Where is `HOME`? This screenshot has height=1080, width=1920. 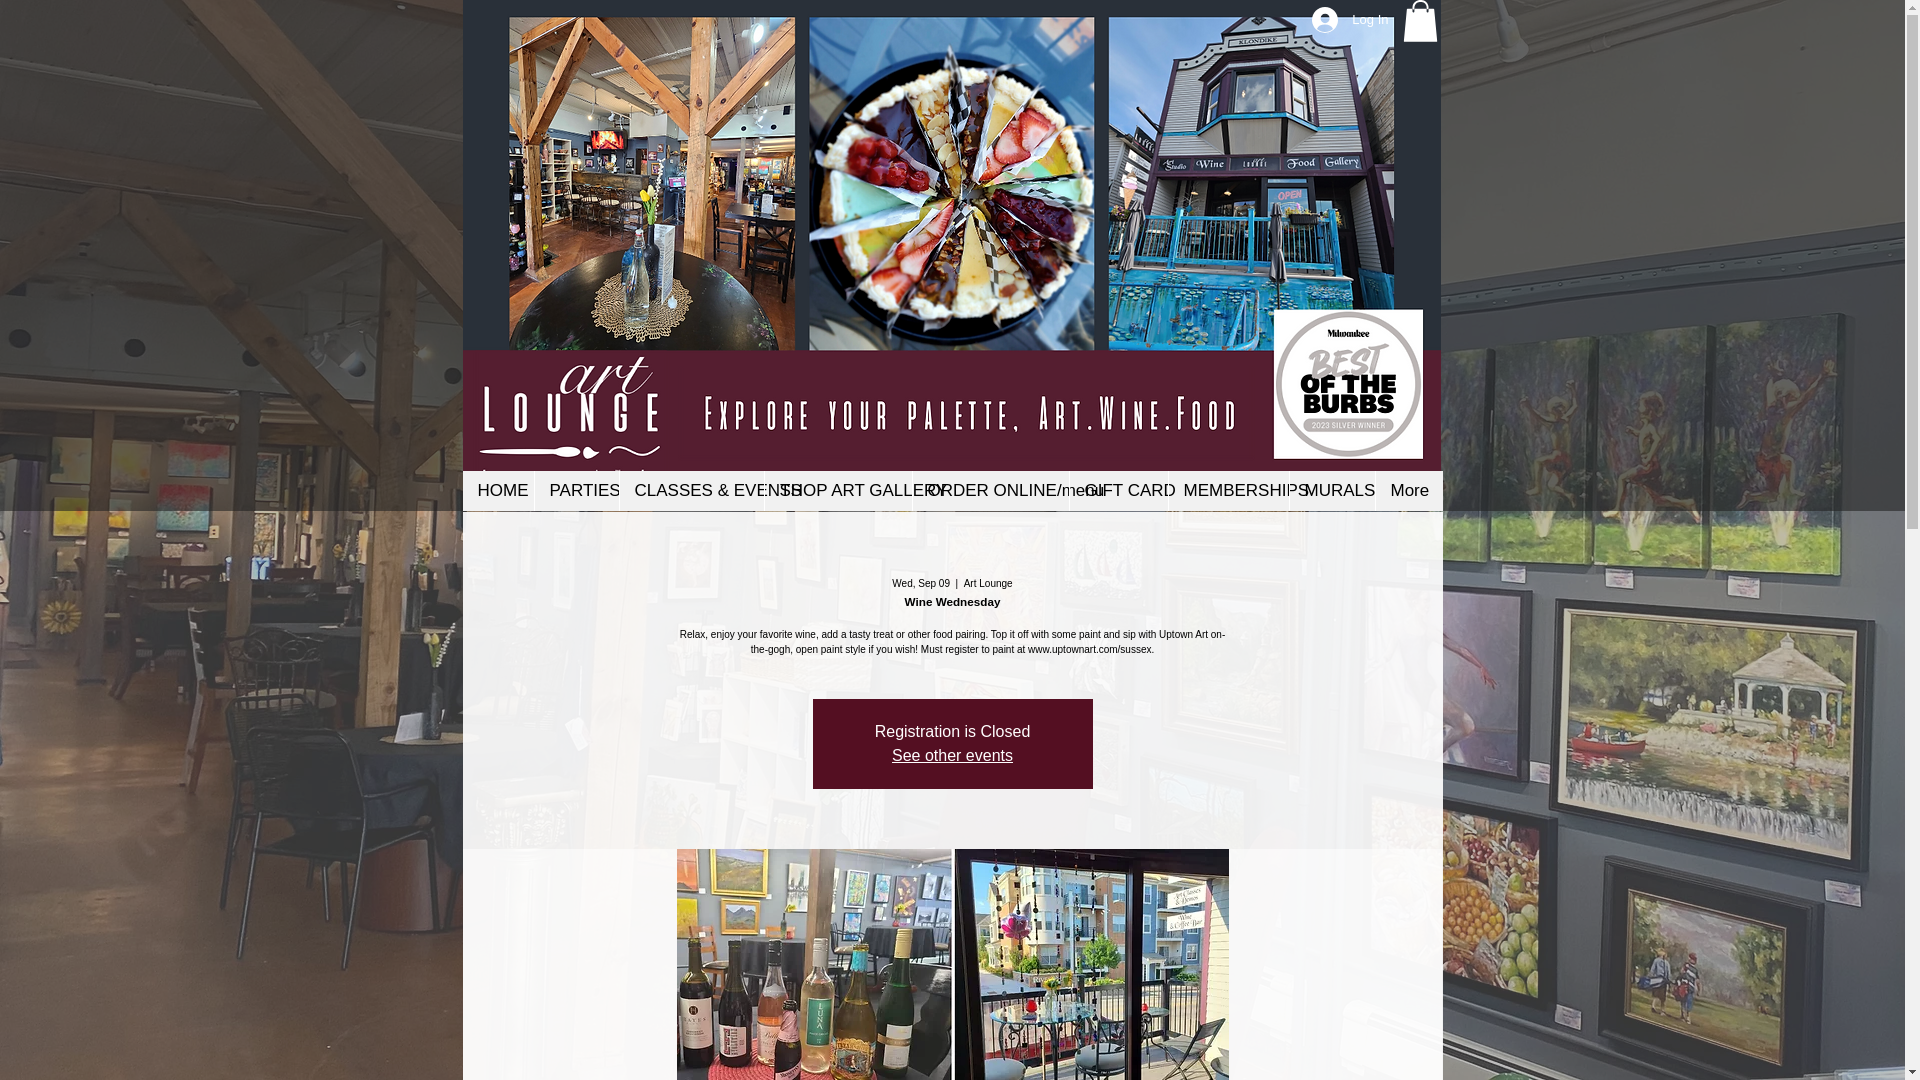 HOME is located at coordinates (498, 490).